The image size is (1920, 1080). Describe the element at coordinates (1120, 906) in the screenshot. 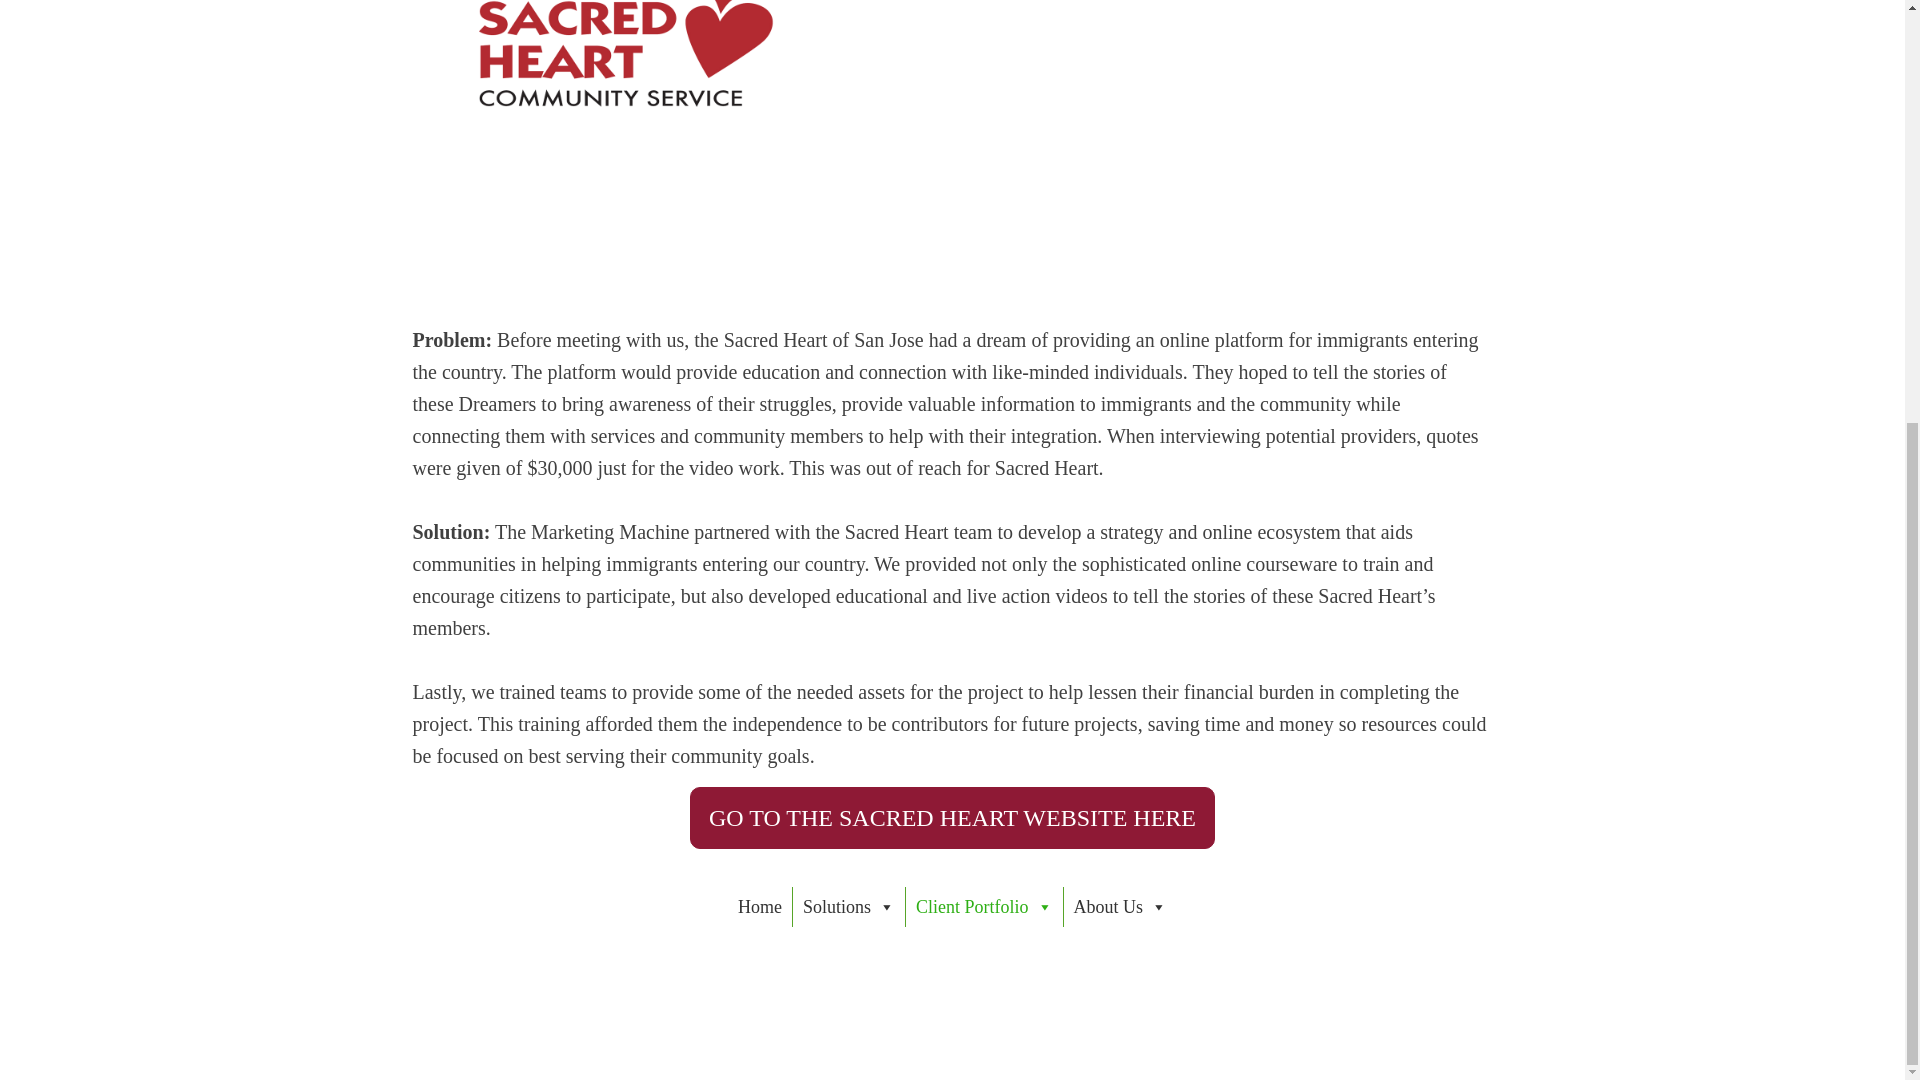

I see `About Us` at that location.